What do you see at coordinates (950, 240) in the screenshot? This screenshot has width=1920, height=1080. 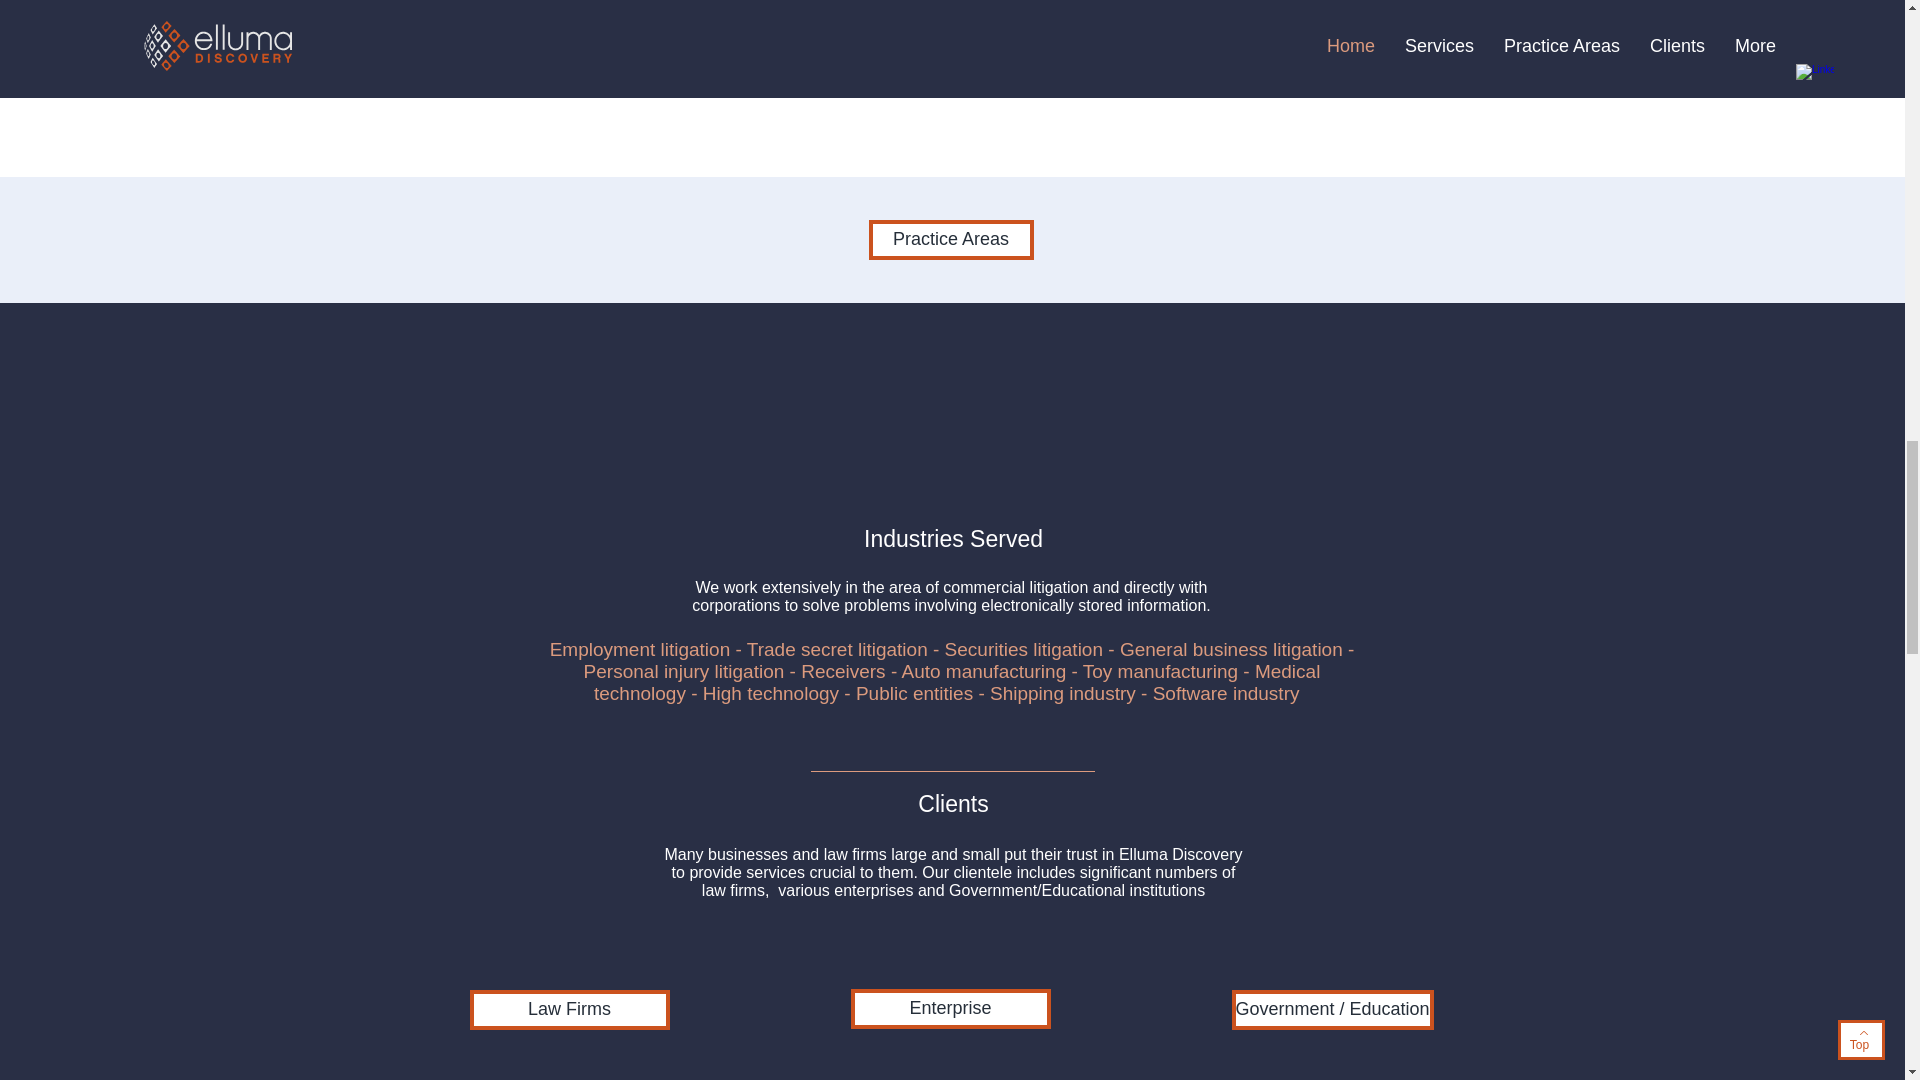 I see `Practice Areas` at bounding box center [950, 240].